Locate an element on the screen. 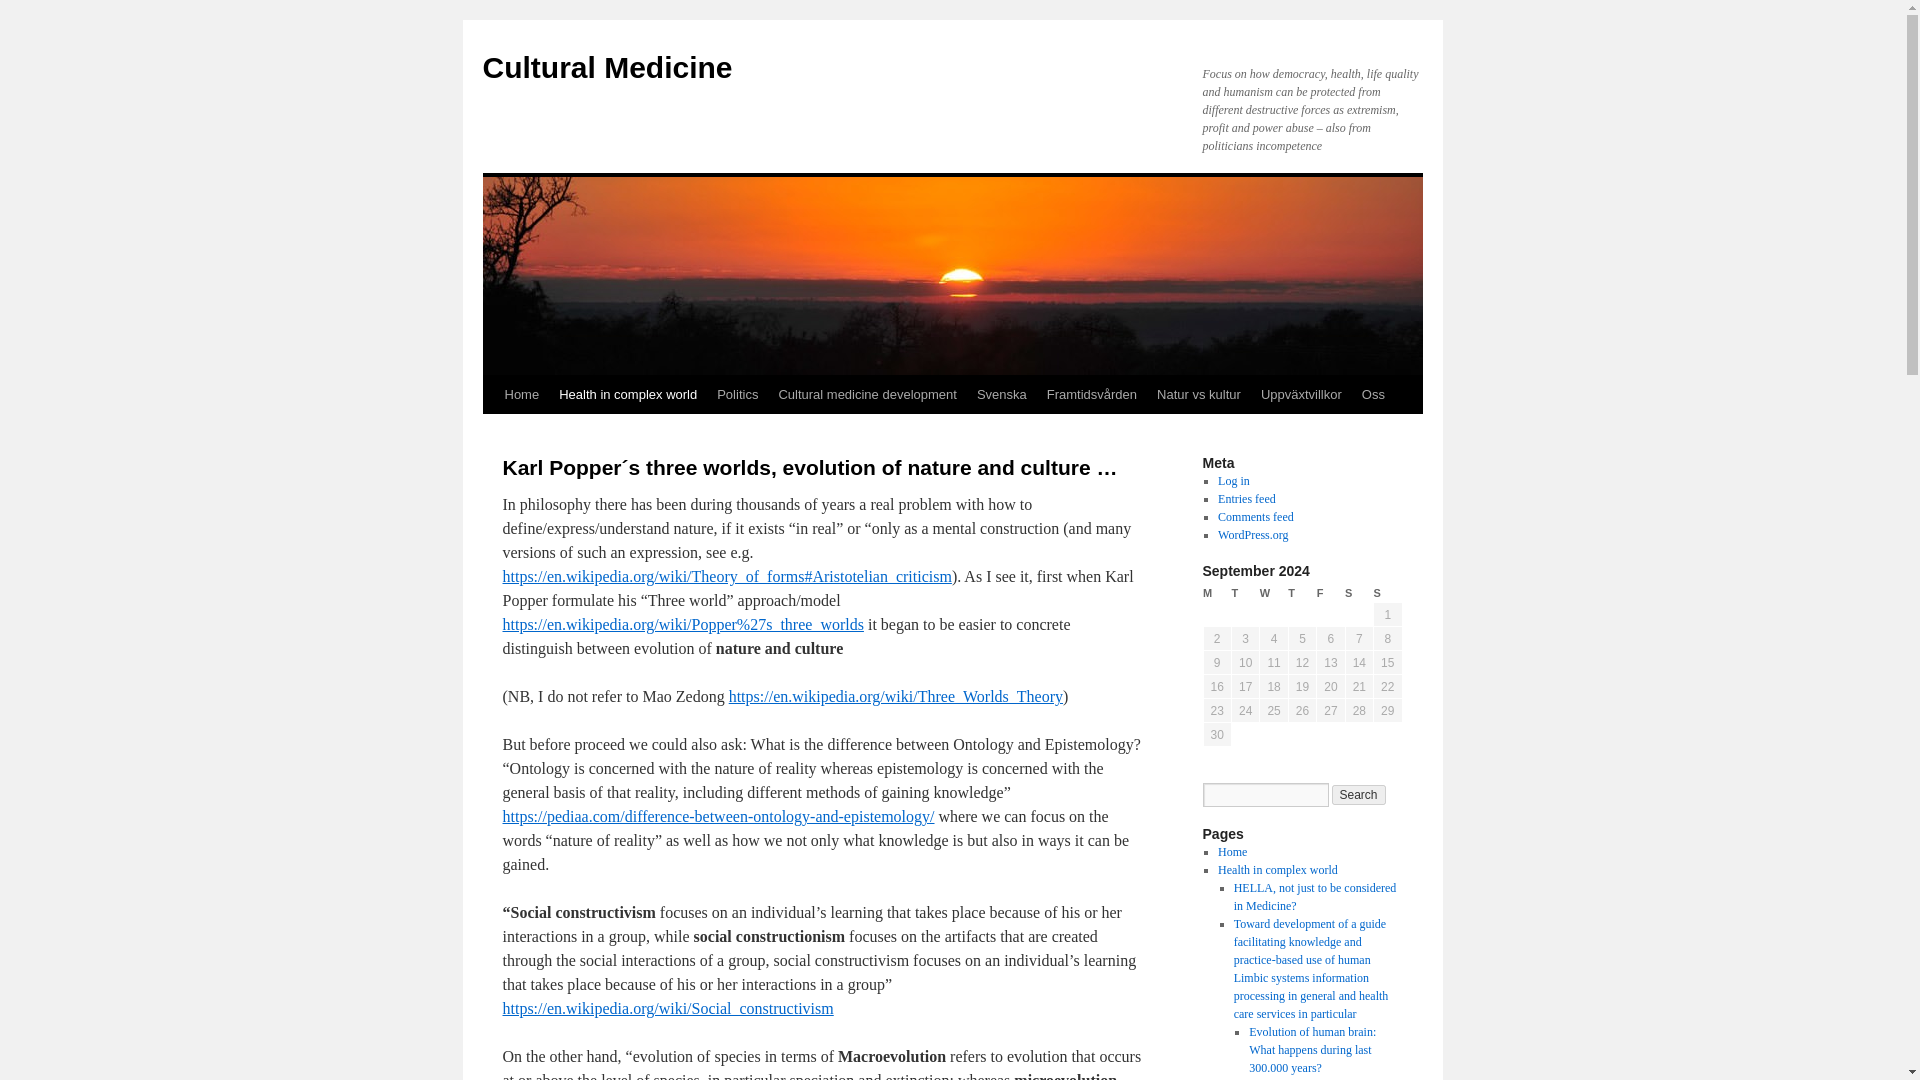 Image resolution: width=1920 pixels, height=1080 pixels. Tuesday is located at coordinates (1244, 593).